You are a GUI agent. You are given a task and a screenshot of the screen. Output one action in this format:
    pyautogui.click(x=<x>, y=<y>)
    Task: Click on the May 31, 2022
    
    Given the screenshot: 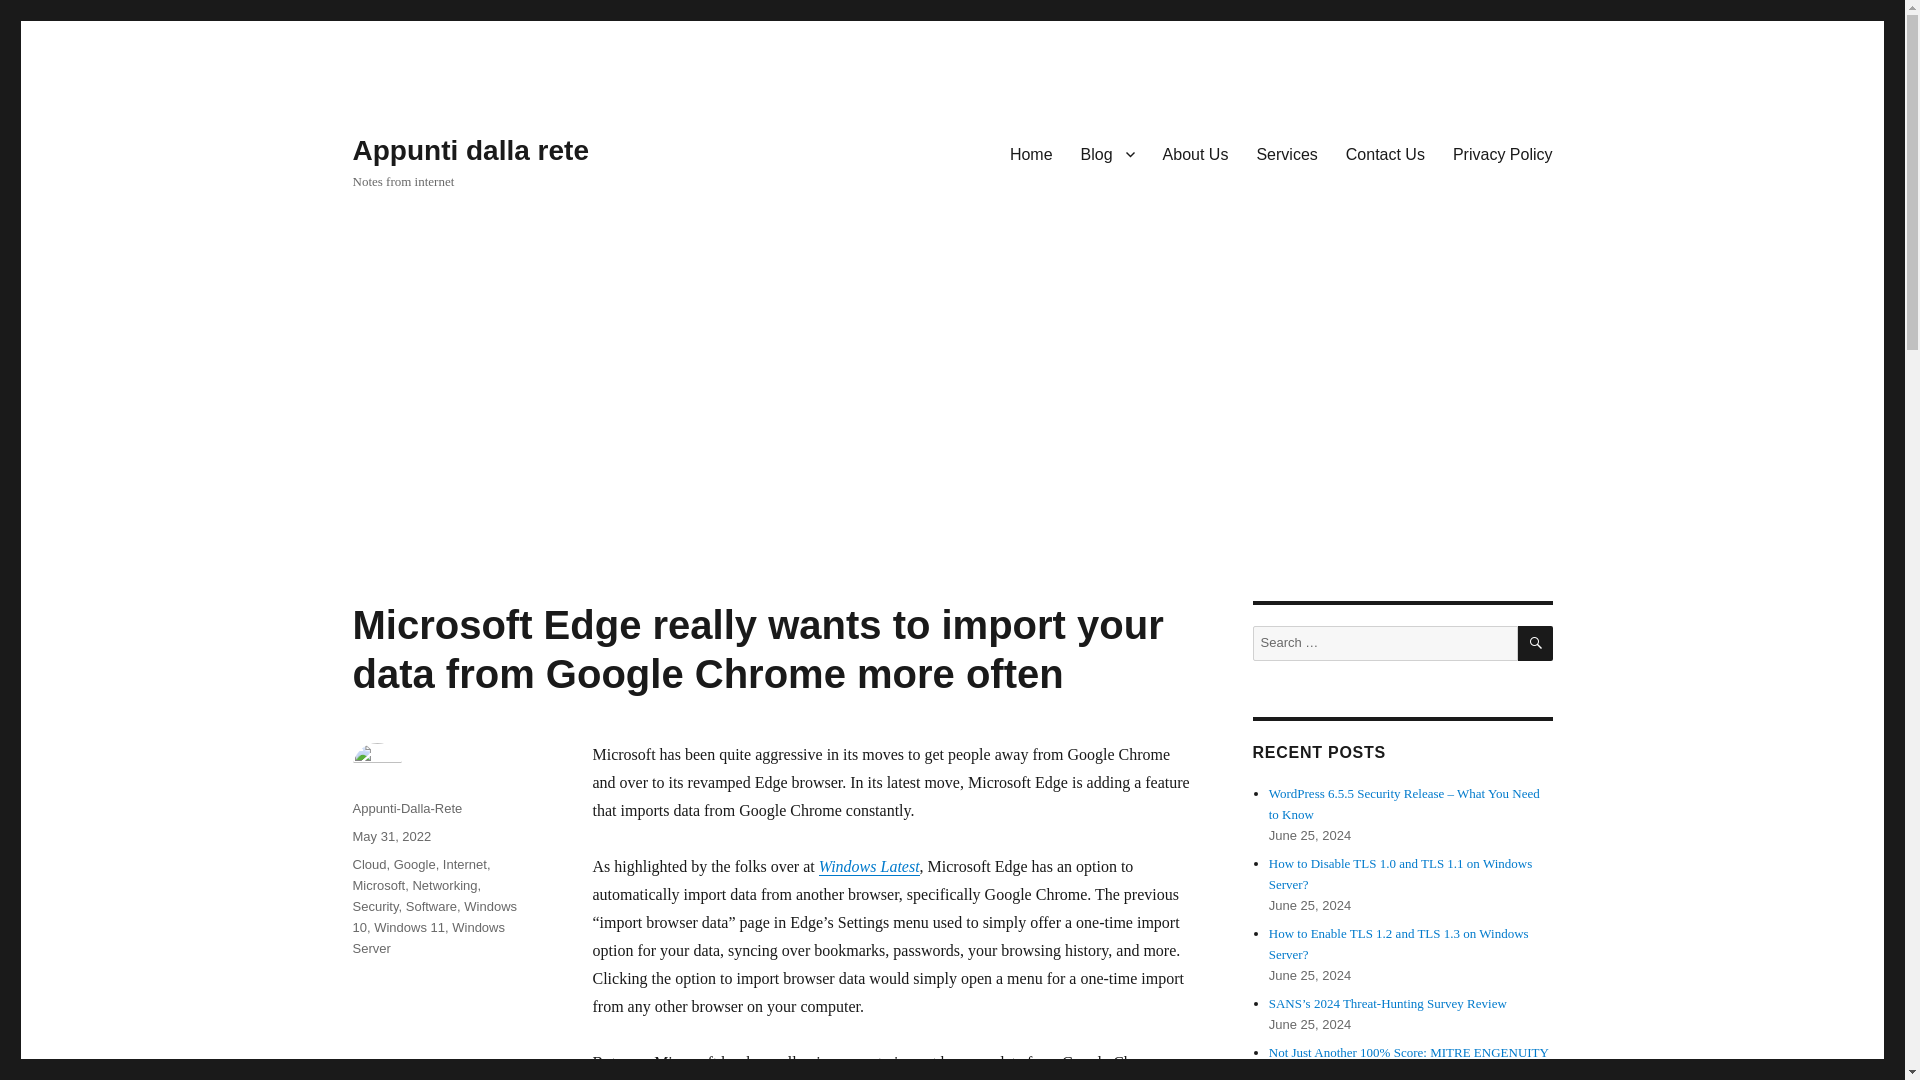 What is the action you would take?
    pyautogui.click(x=390, y=836)
    